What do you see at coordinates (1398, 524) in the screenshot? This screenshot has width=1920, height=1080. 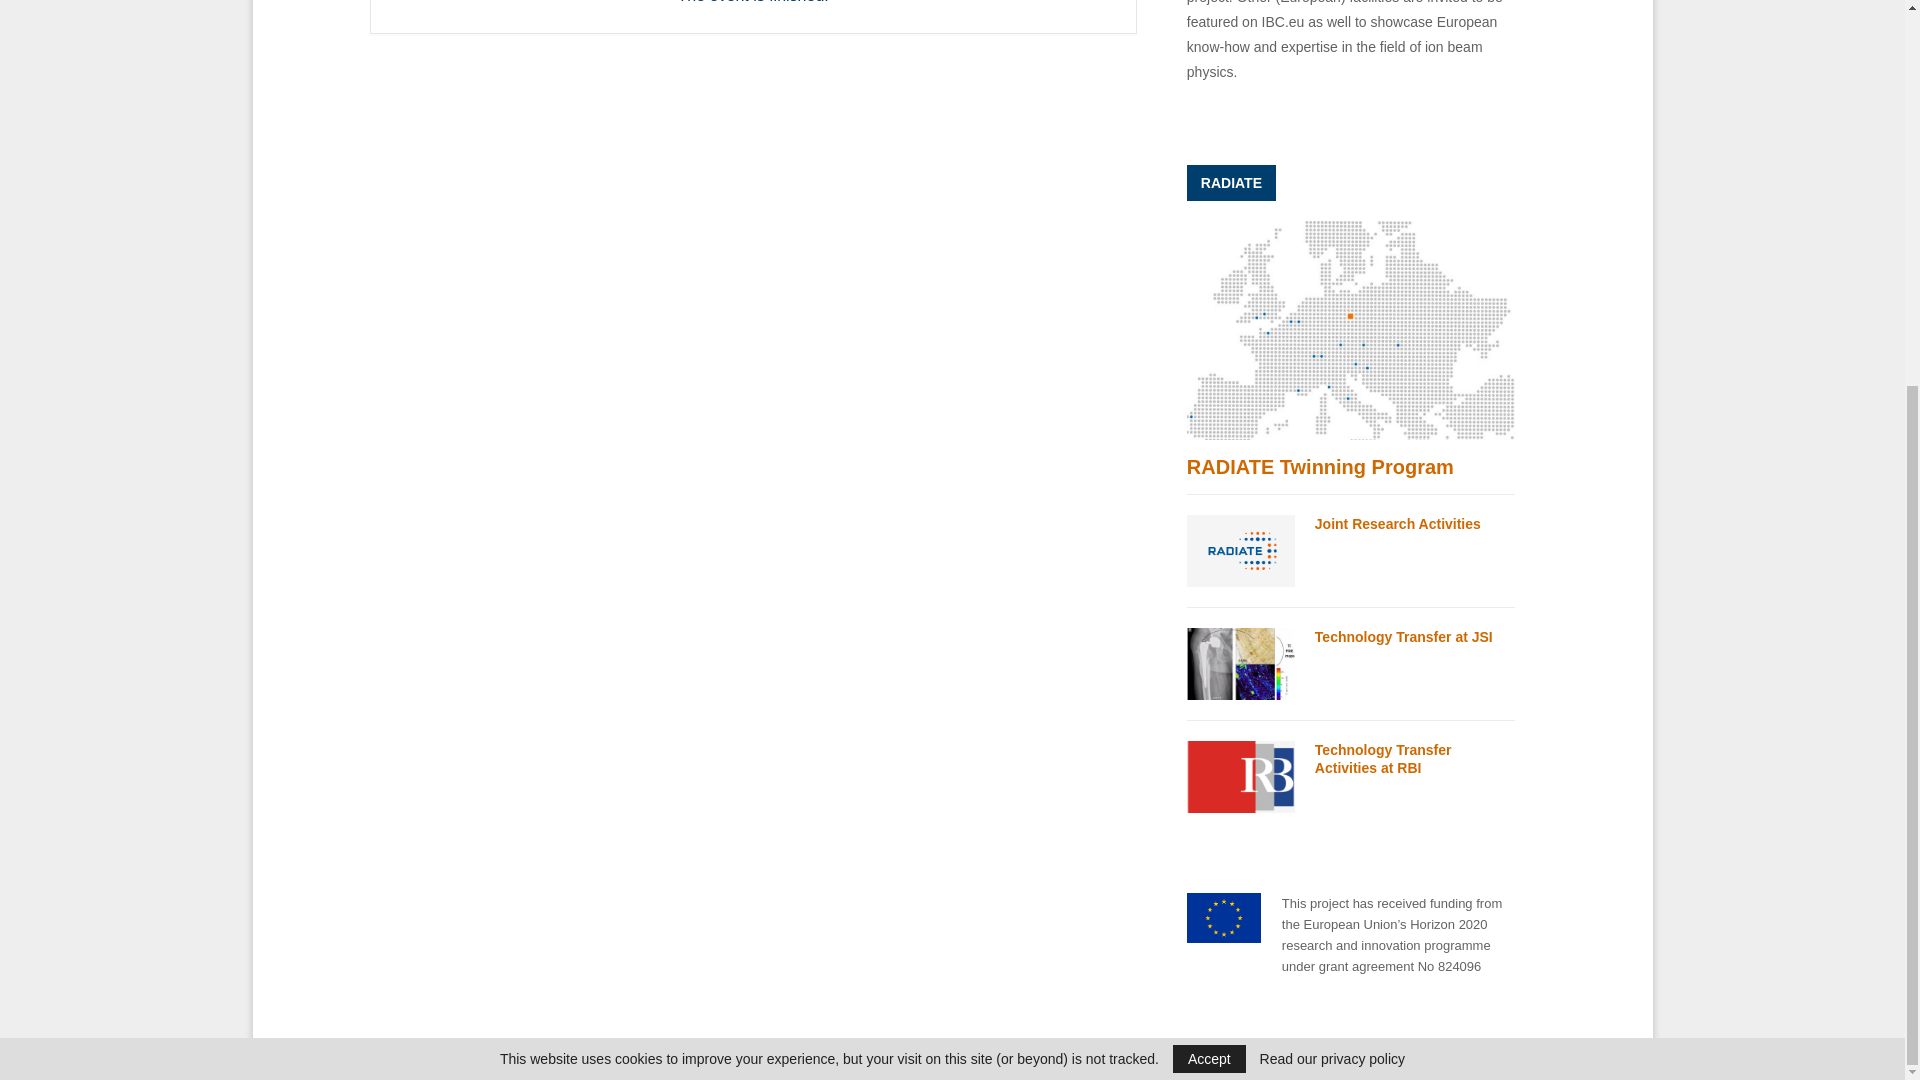 I see ` Joint Research Activities ` at bounding box center [1398, 524].